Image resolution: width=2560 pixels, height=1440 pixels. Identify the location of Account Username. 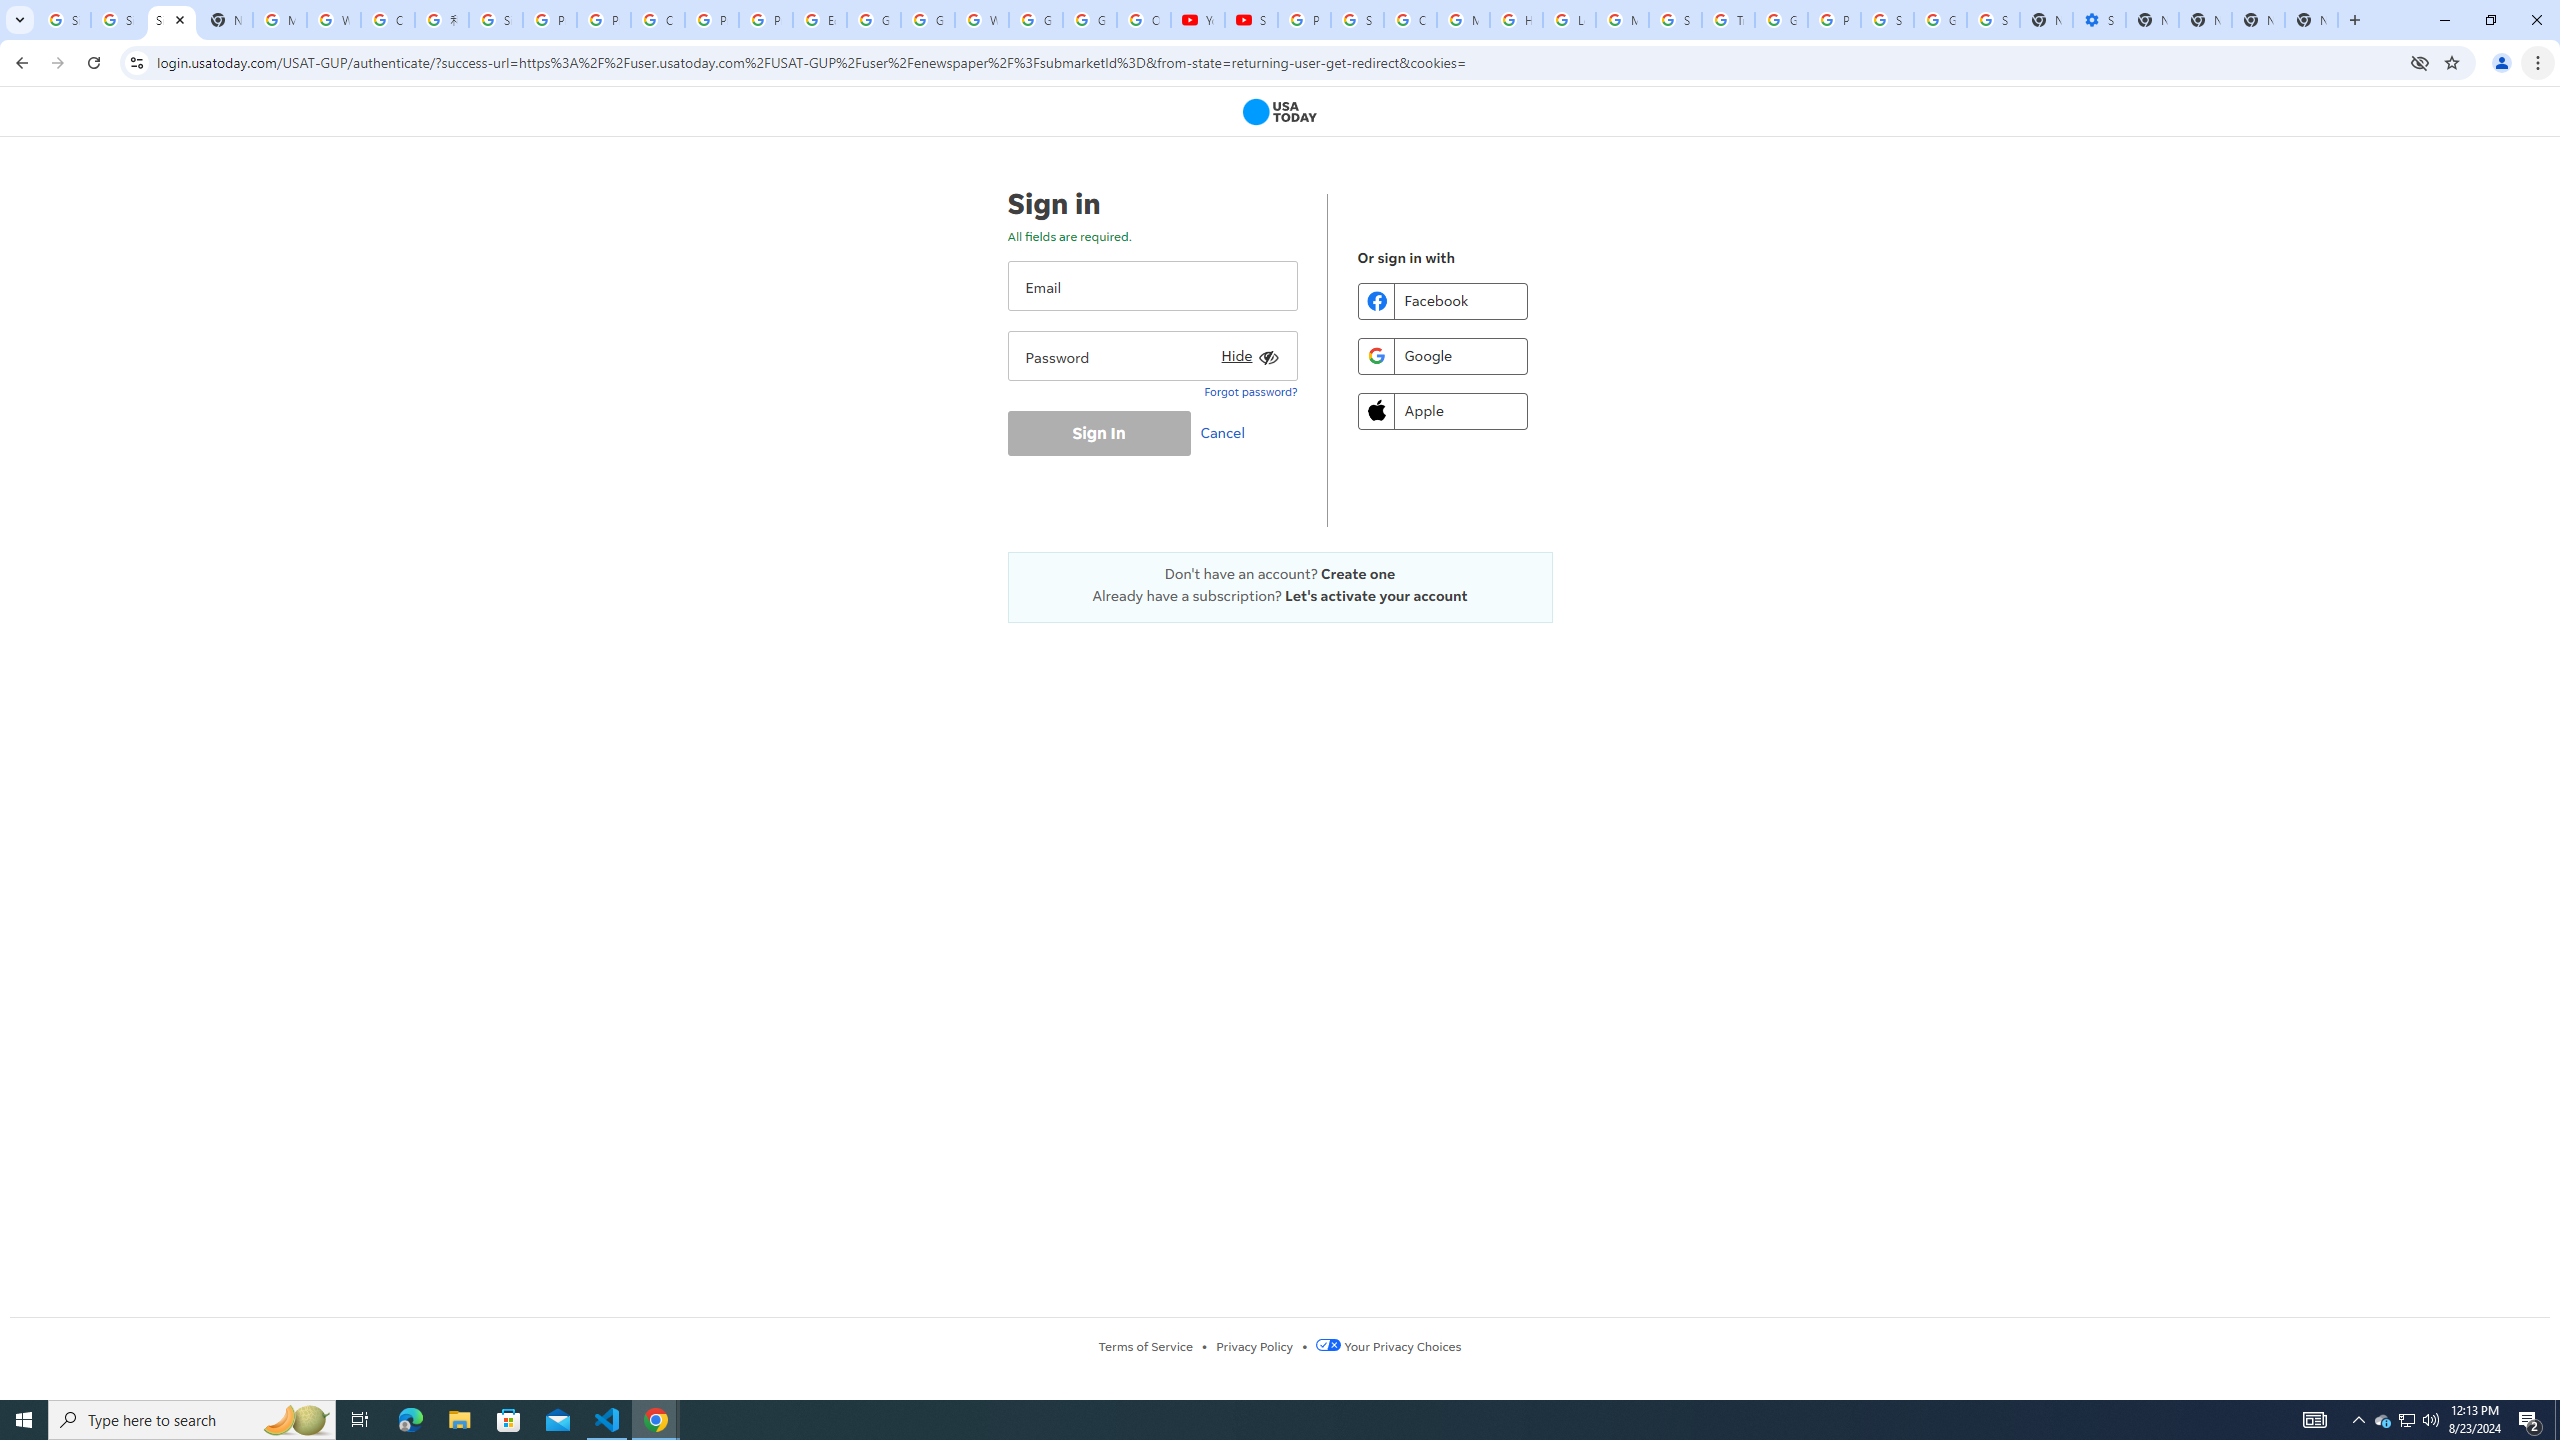
(1152, 286).